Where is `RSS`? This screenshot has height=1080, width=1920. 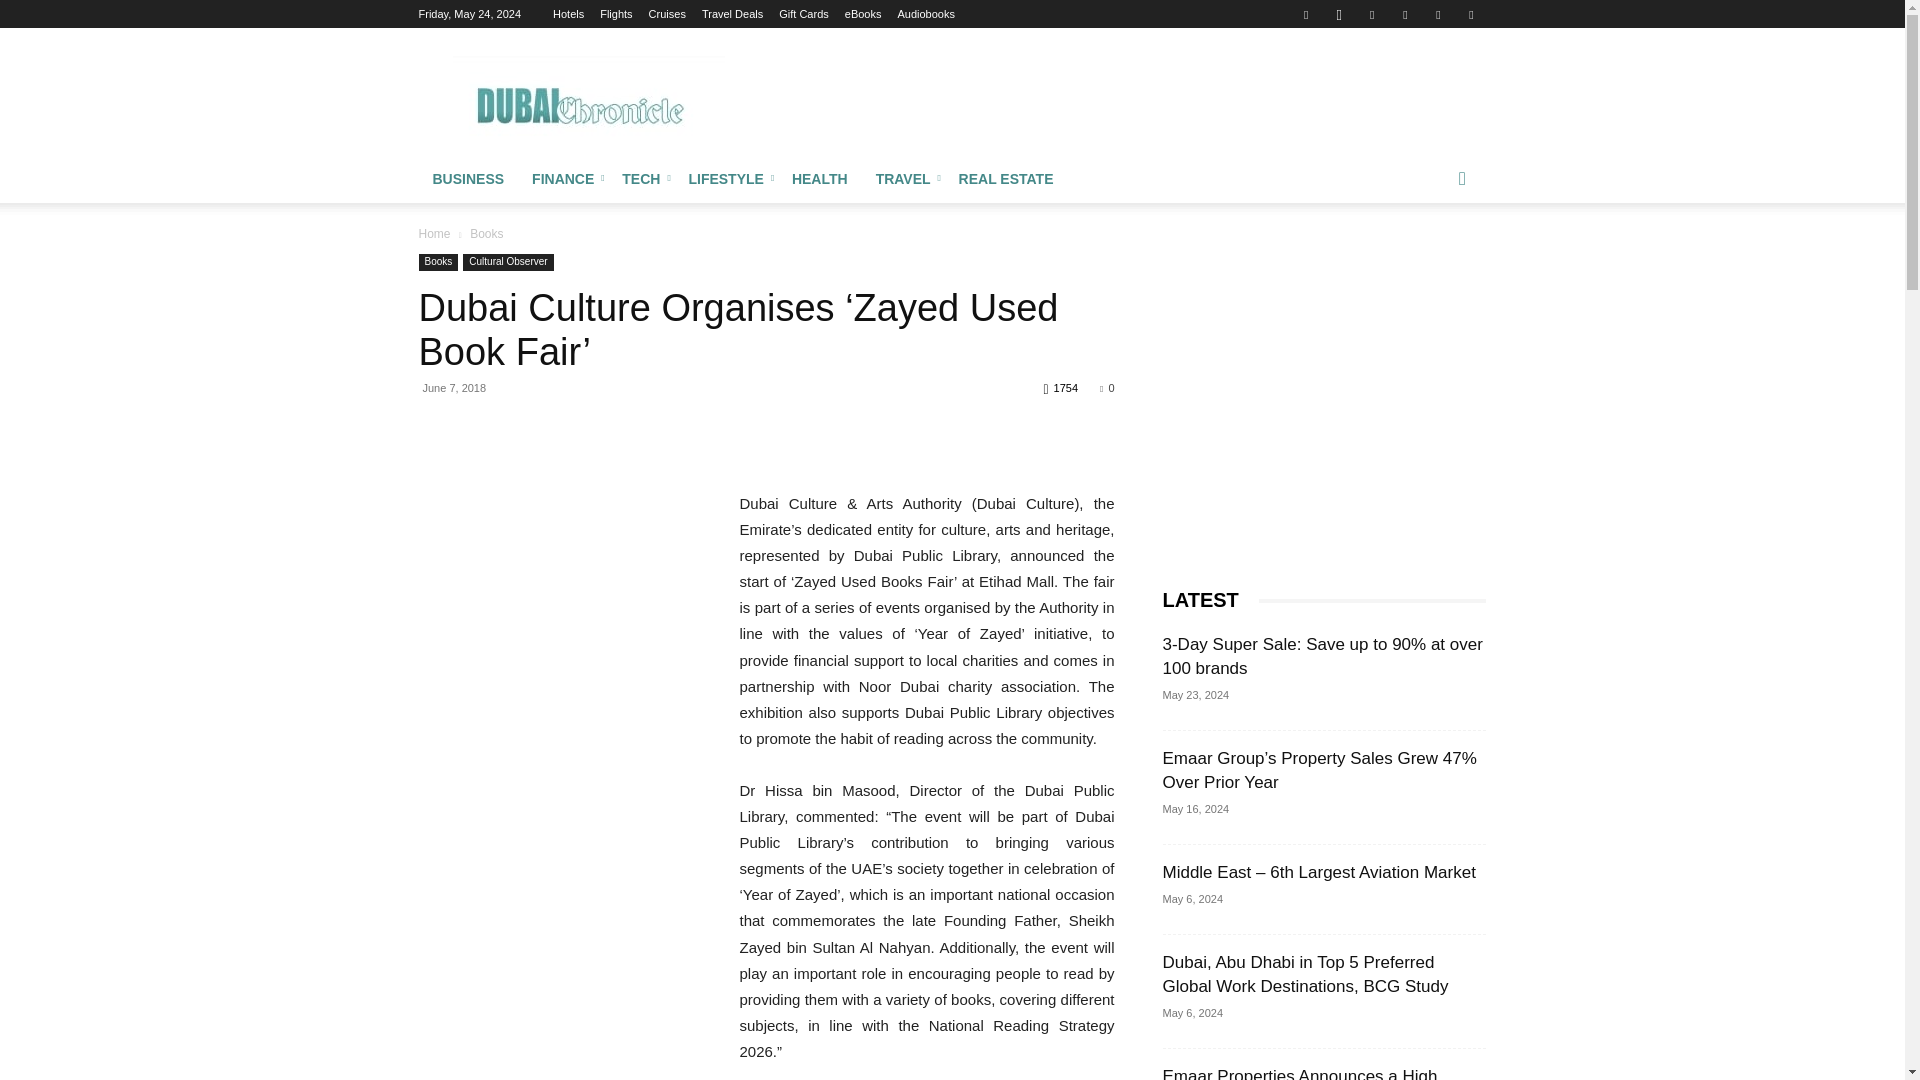
RSS is located at coordinates (1405, 14).